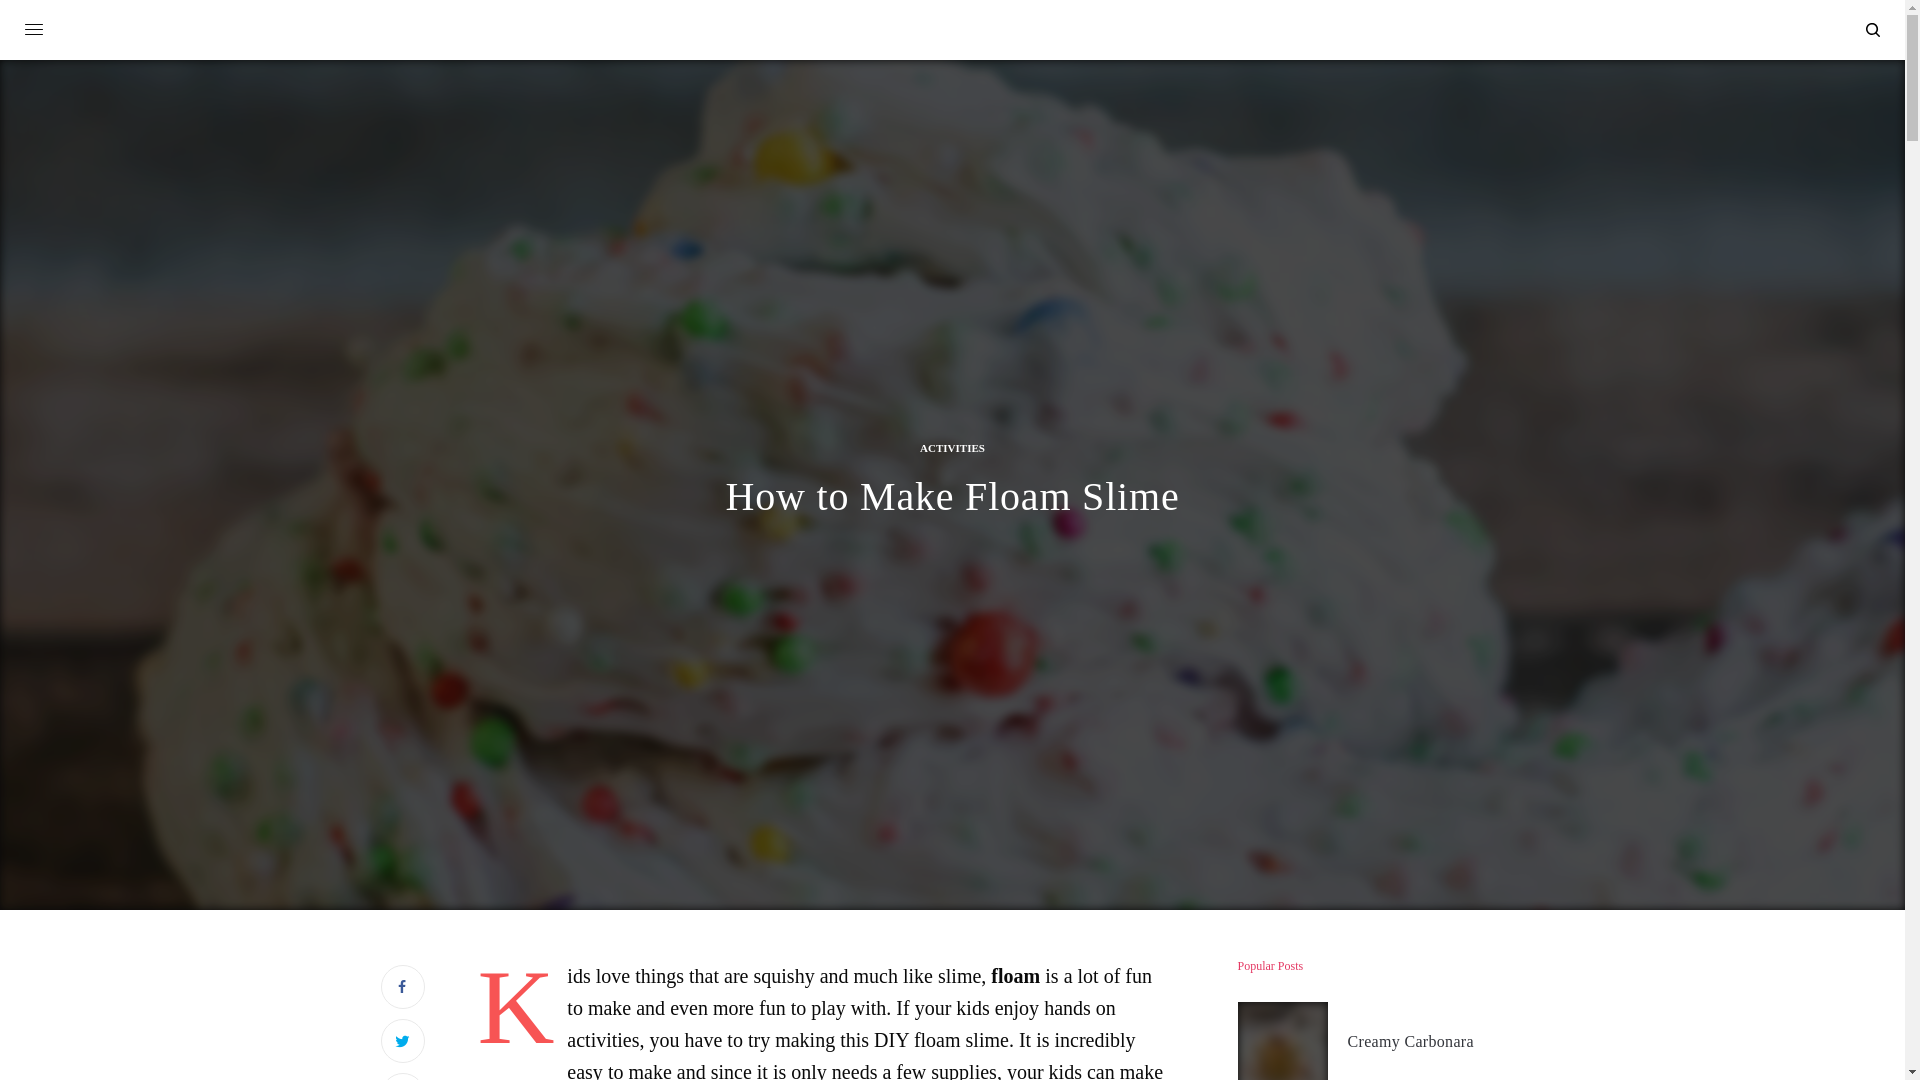 The image size is (1920, 1080). What do you see at coordinates (1410, 1042) in the screenshot?
I see `Creamy Carbonara` at bounding box center [1410, 1042].